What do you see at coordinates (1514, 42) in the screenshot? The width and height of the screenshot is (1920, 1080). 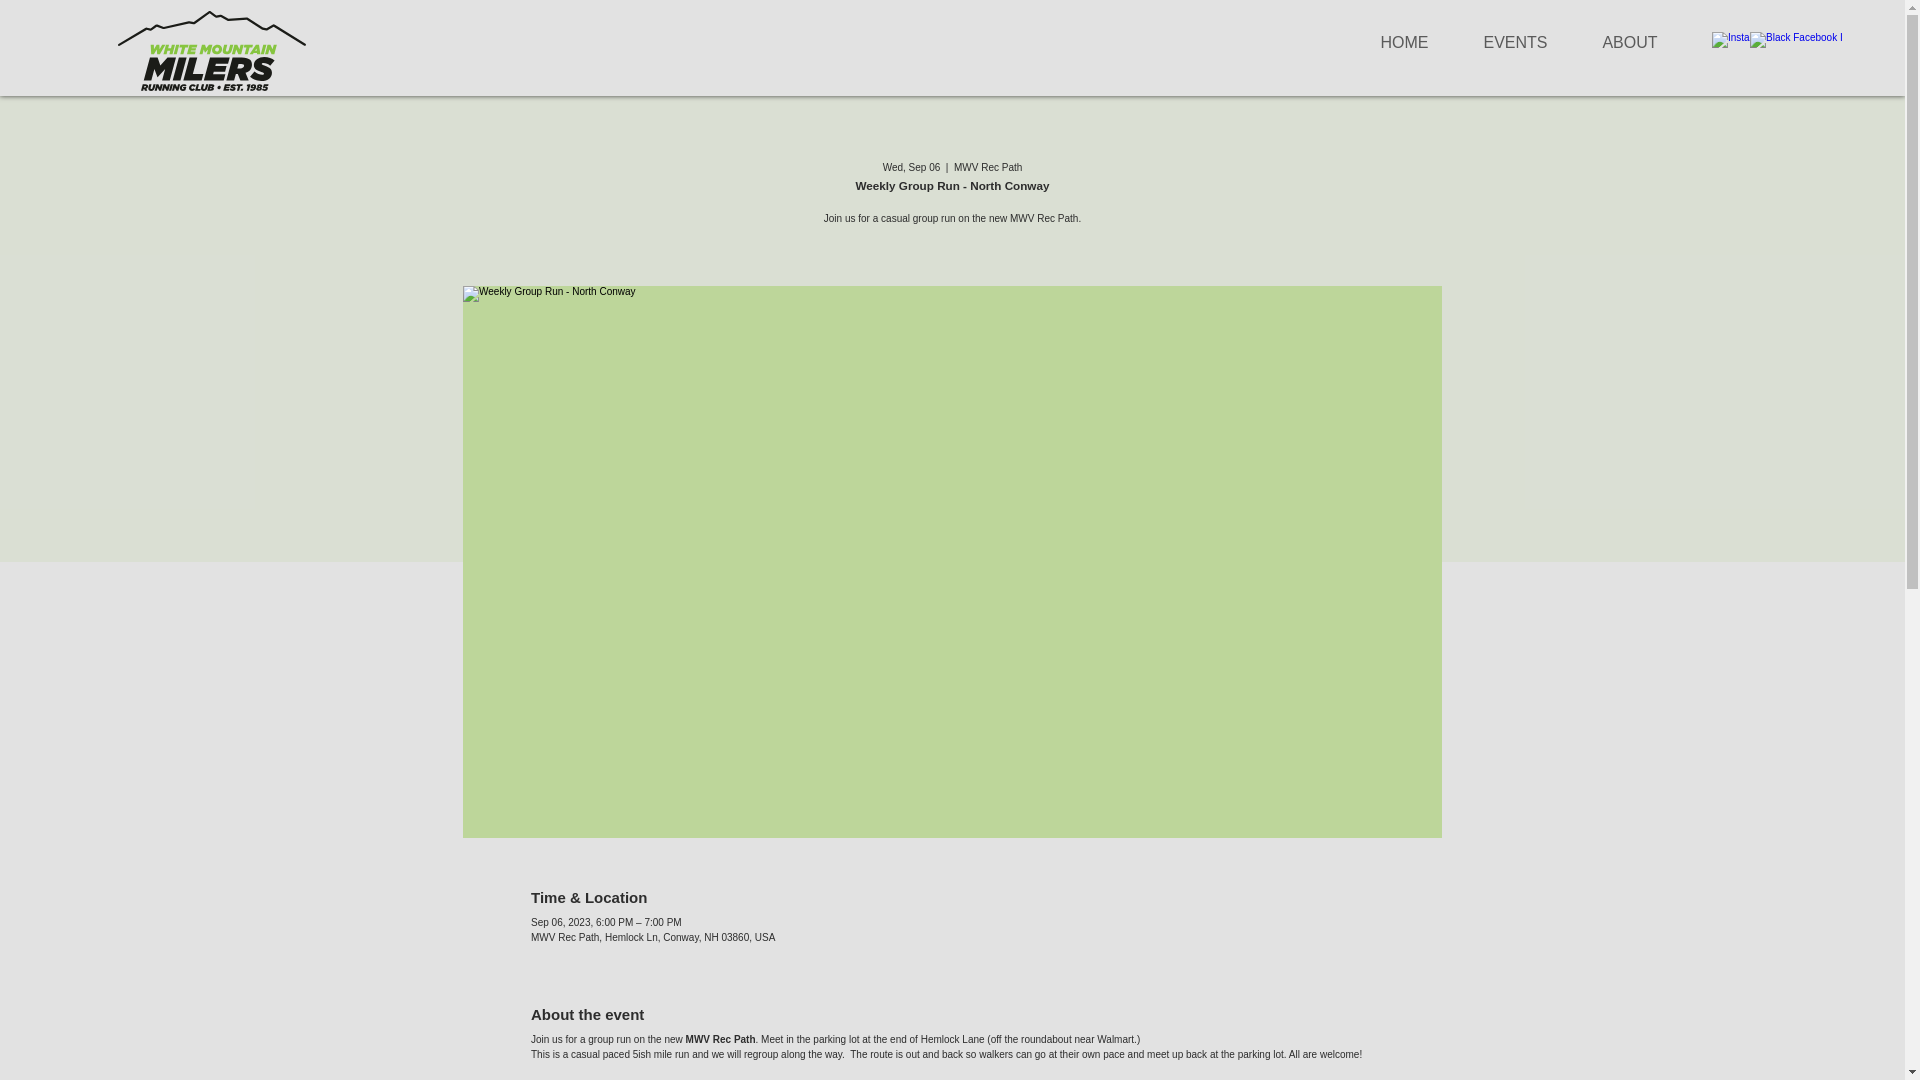 I see `EVENTS` at bounding box center [1514, 42].